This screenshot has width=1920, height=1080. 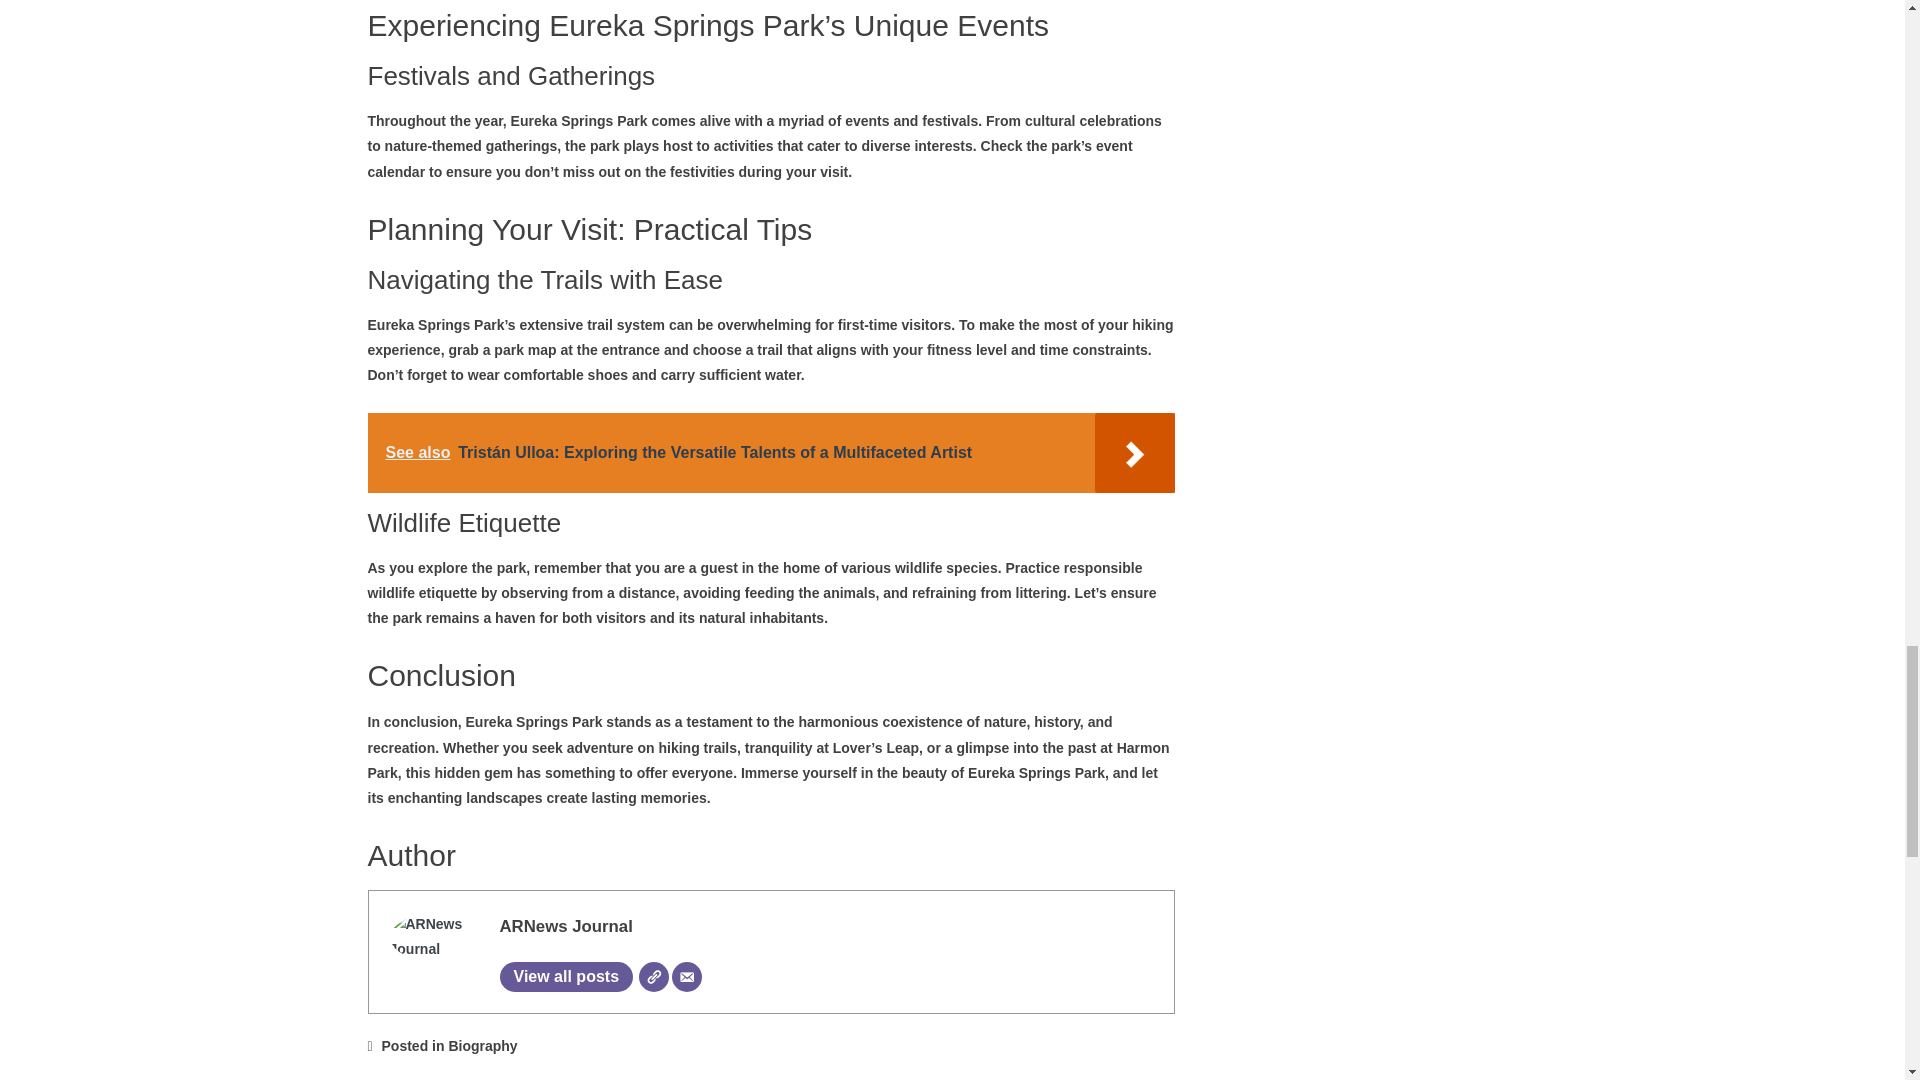 I want to click on View all posts, so click(x=566, y=977).